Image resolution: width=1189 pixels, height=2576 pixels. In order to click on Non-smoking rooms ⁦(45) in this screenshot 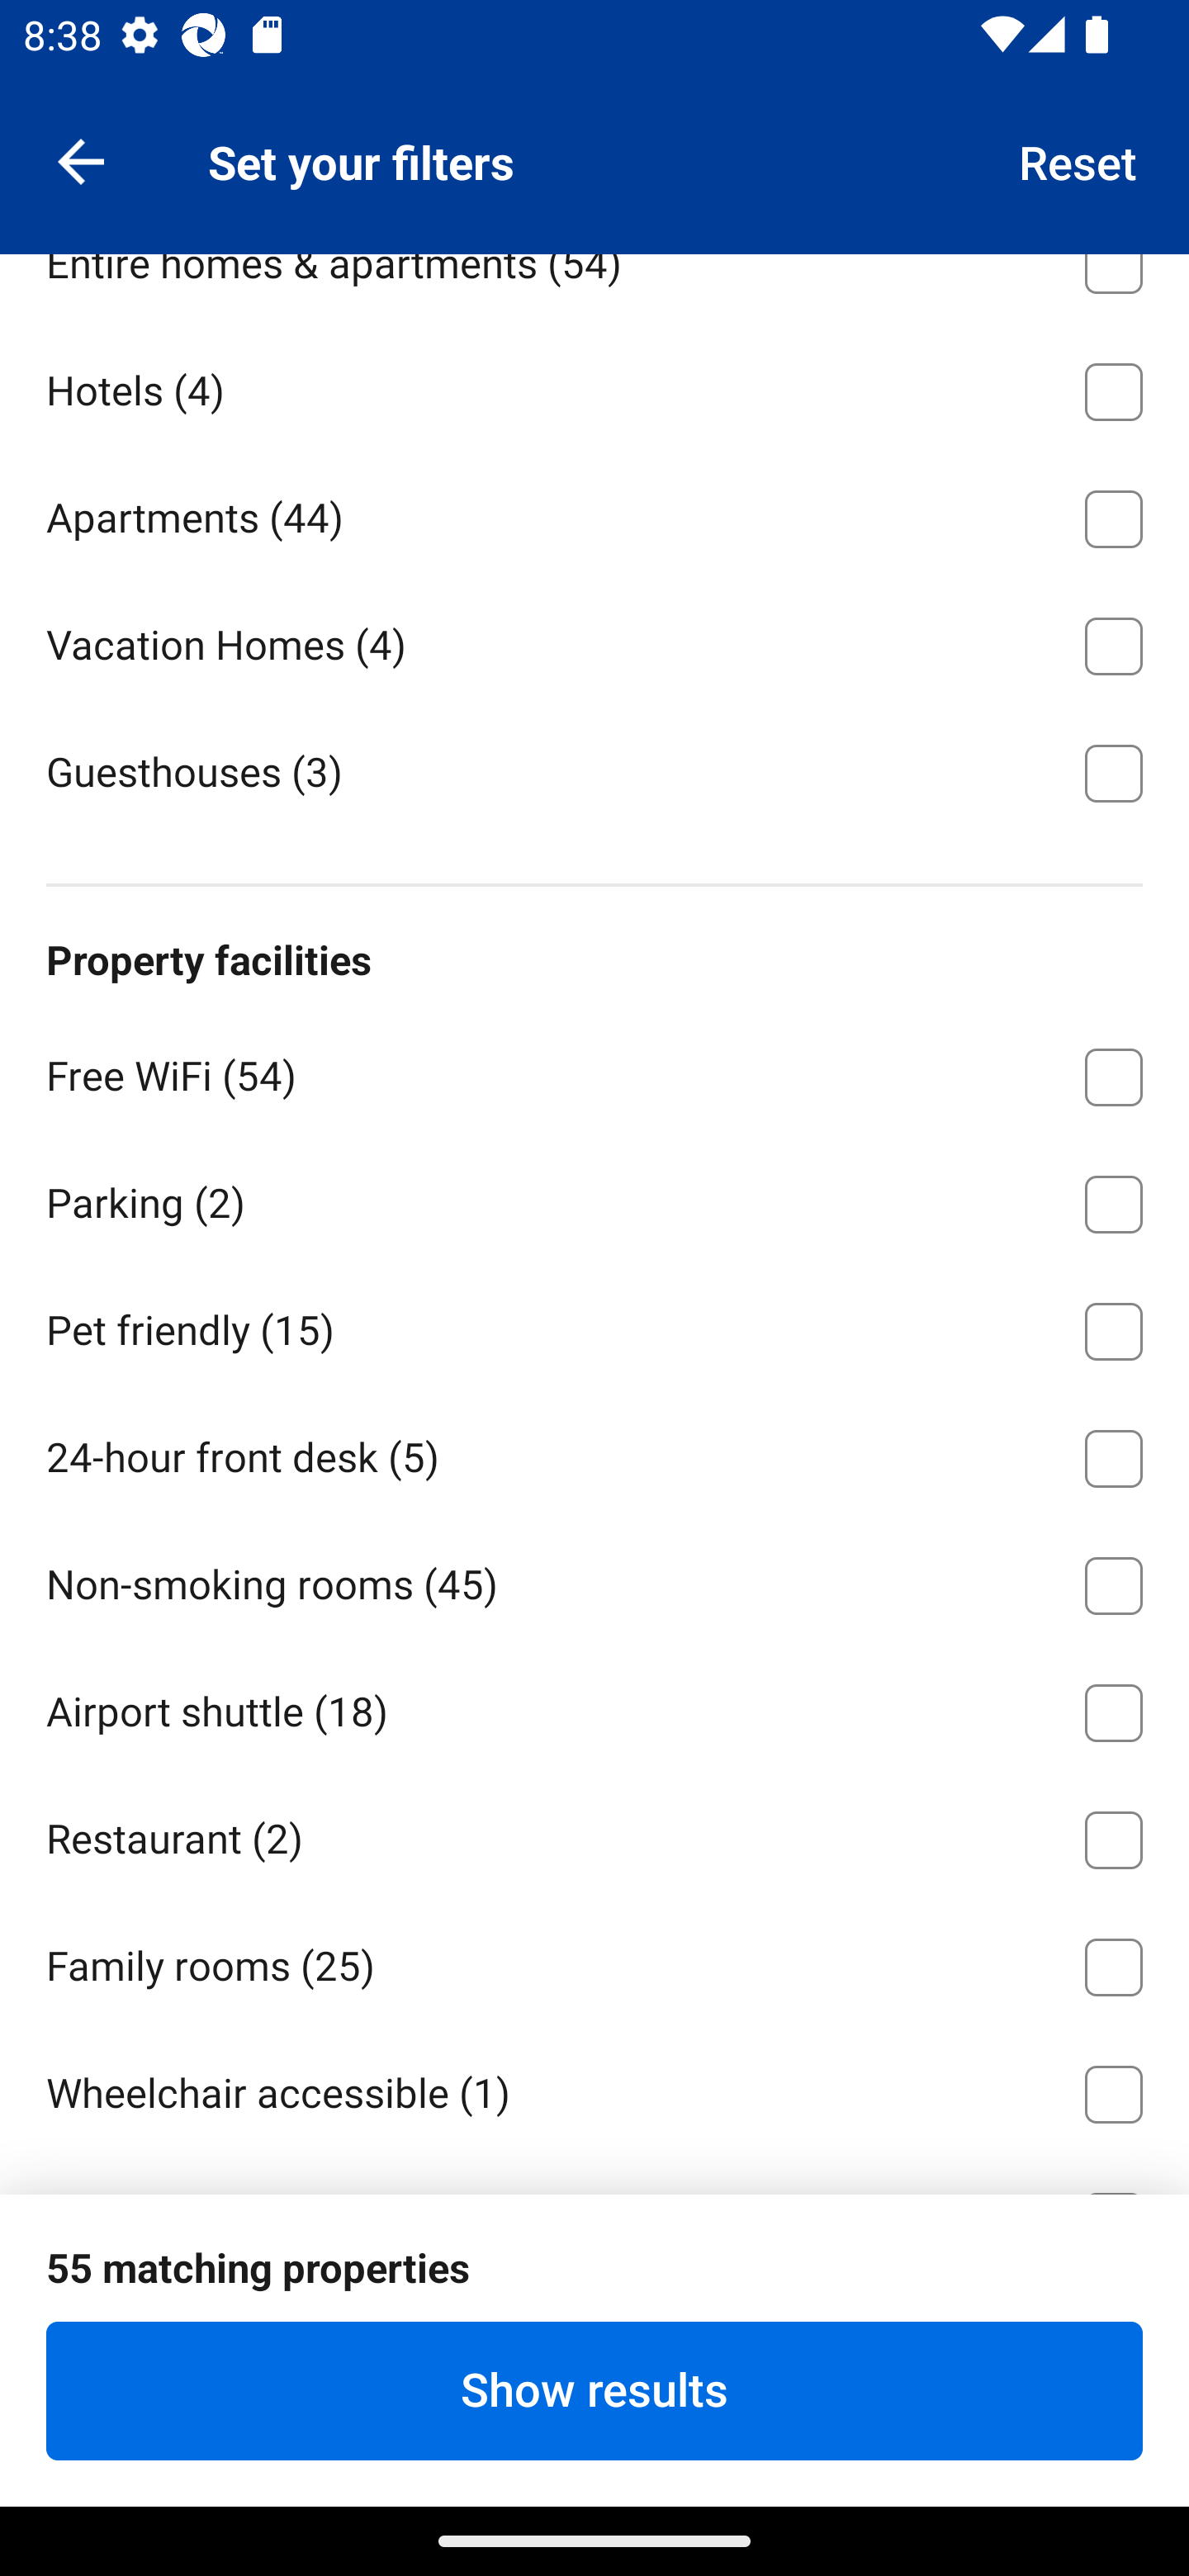, I will do `click(594, 1580)`.